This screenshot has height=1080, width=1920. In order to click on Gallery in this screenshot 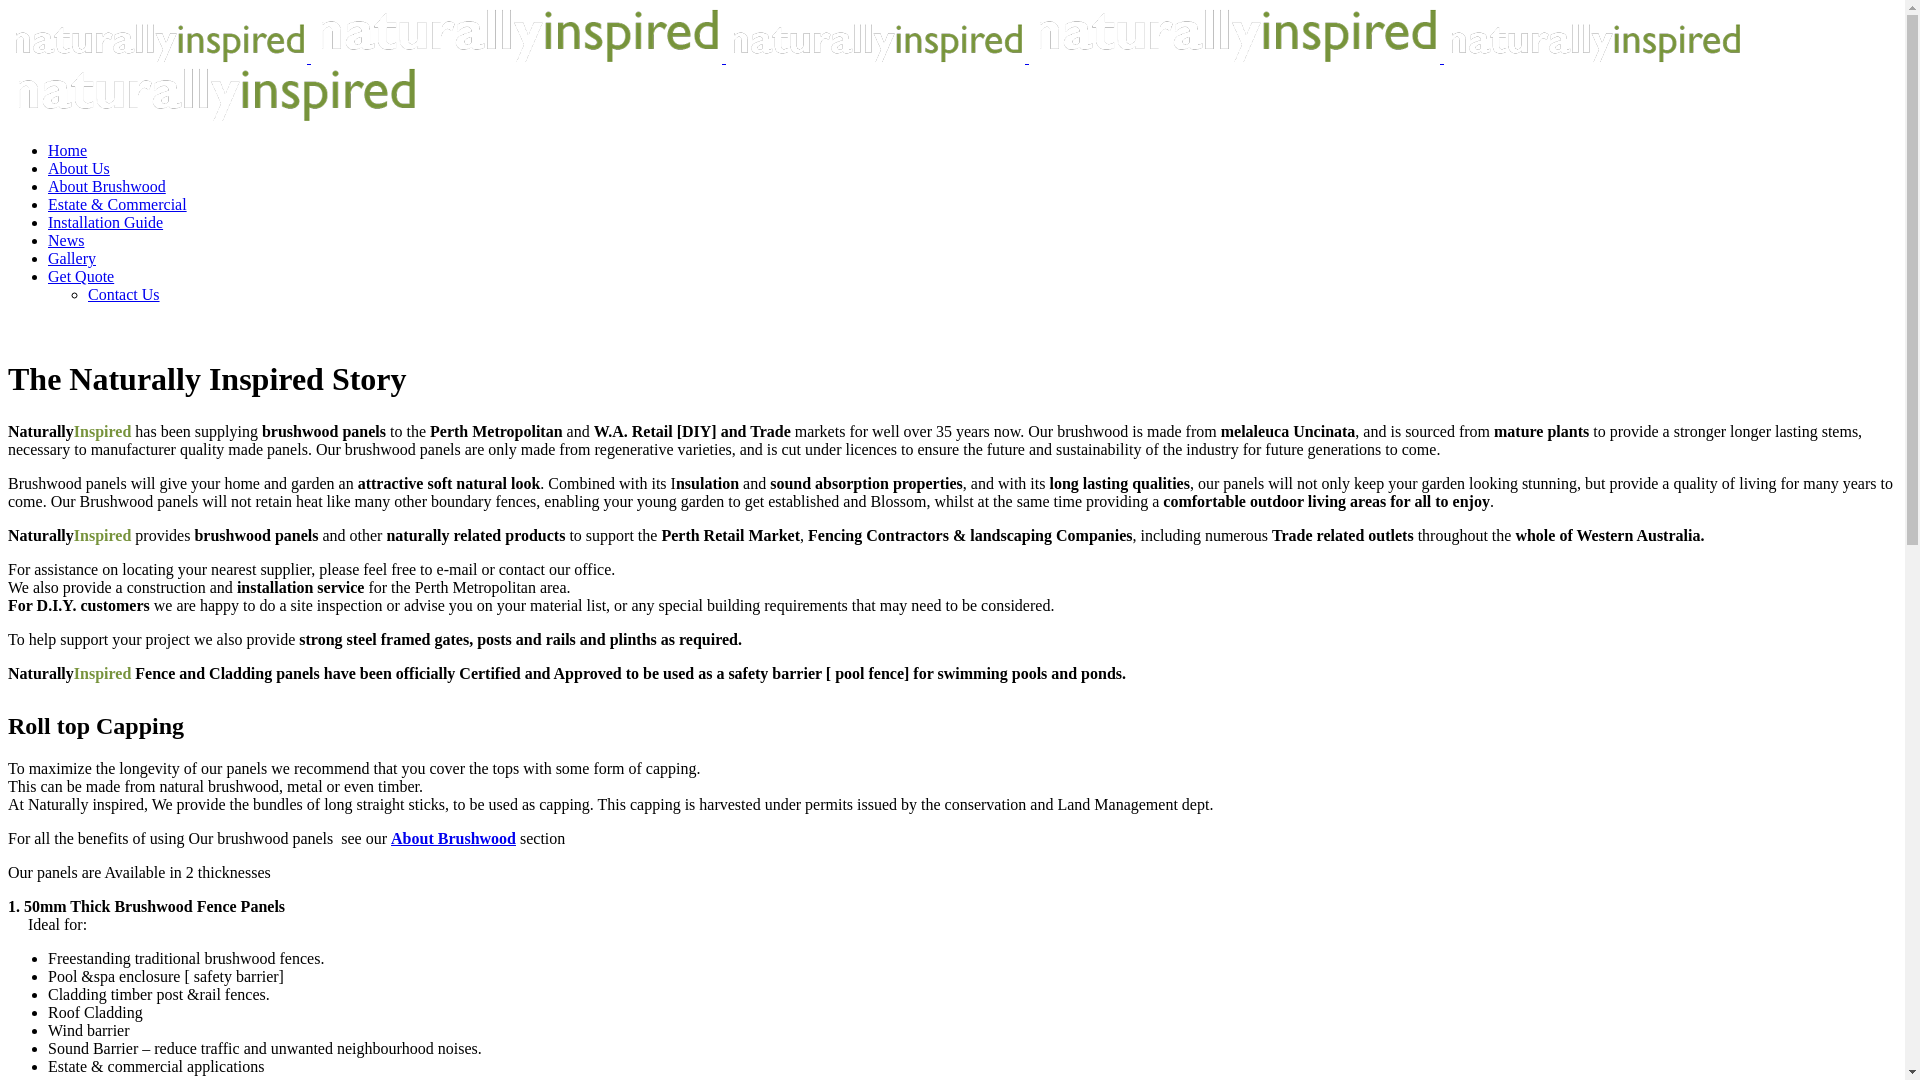, I will do `click(72, 258)`.